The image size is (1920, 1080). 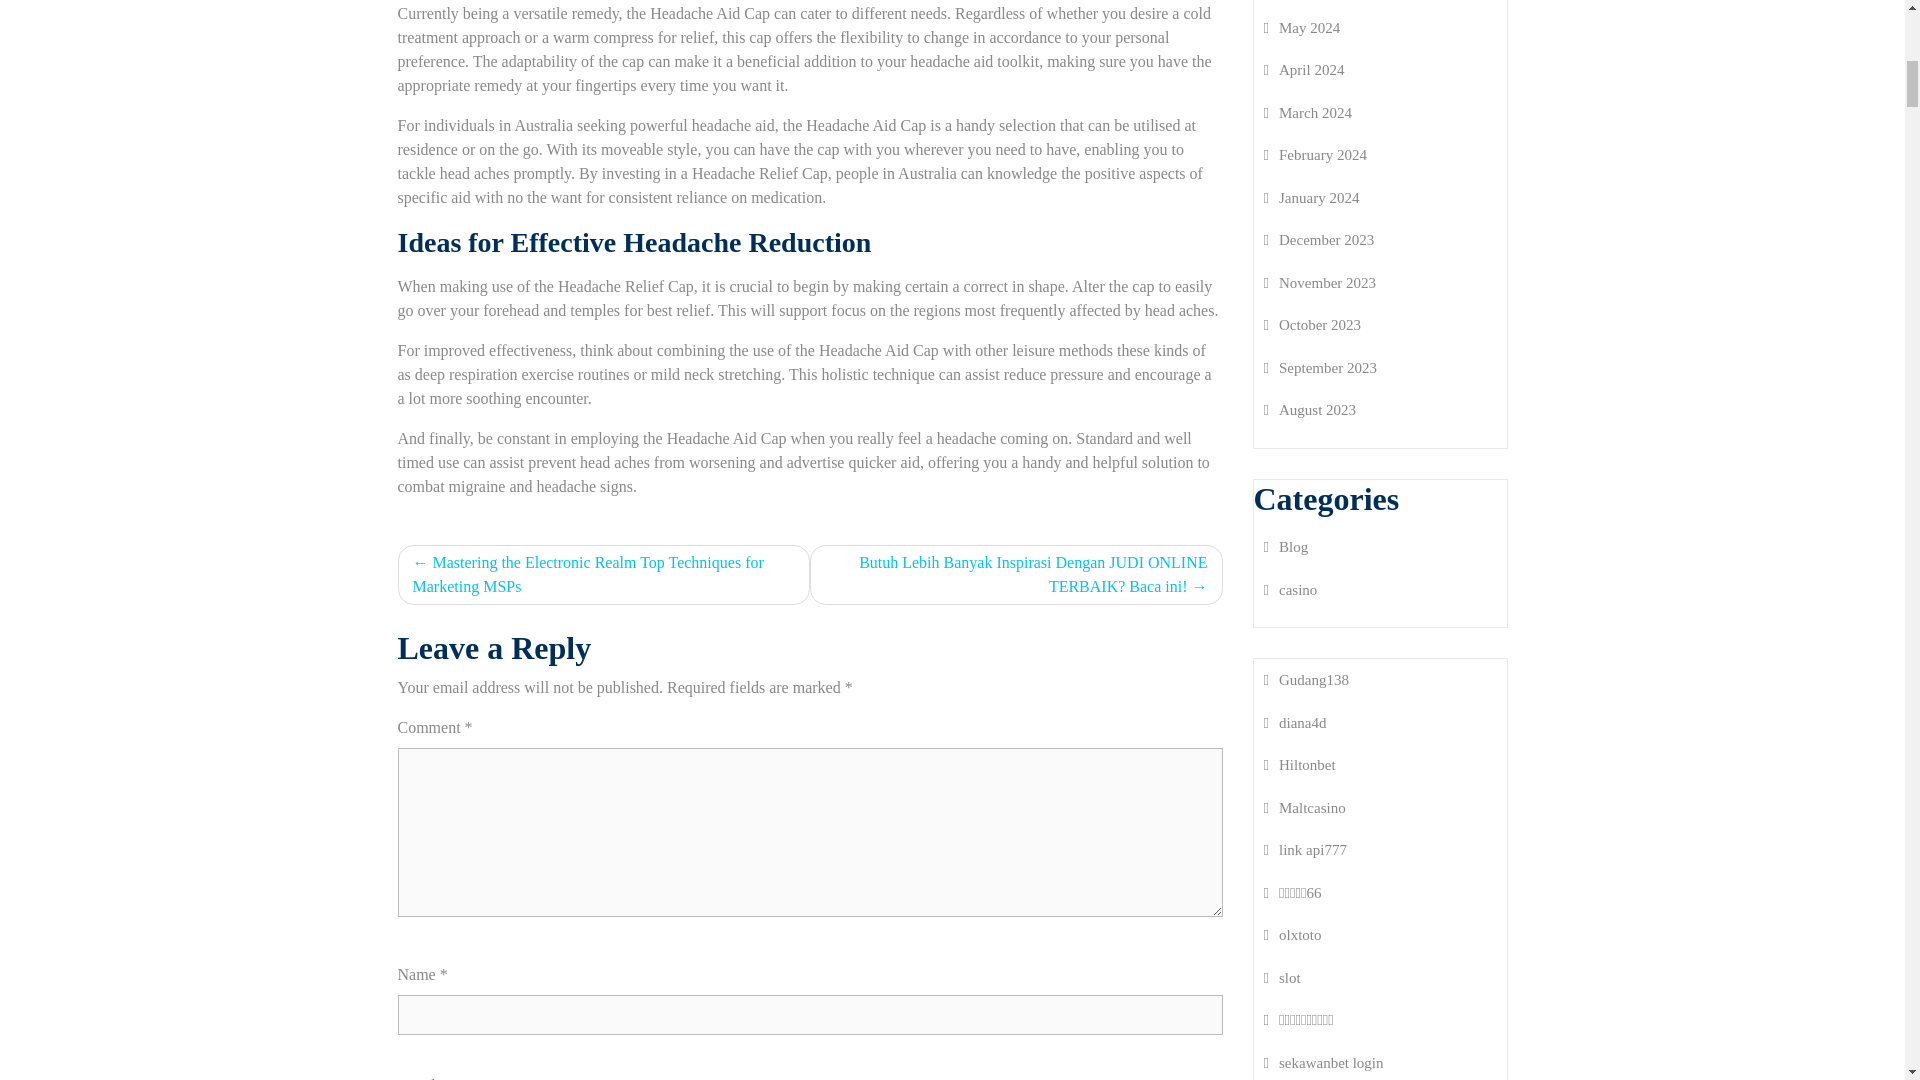 What do you see at coordinates (1286, 546) in the screenshot?
I see `Blog` at bounding box center [1286, 546].